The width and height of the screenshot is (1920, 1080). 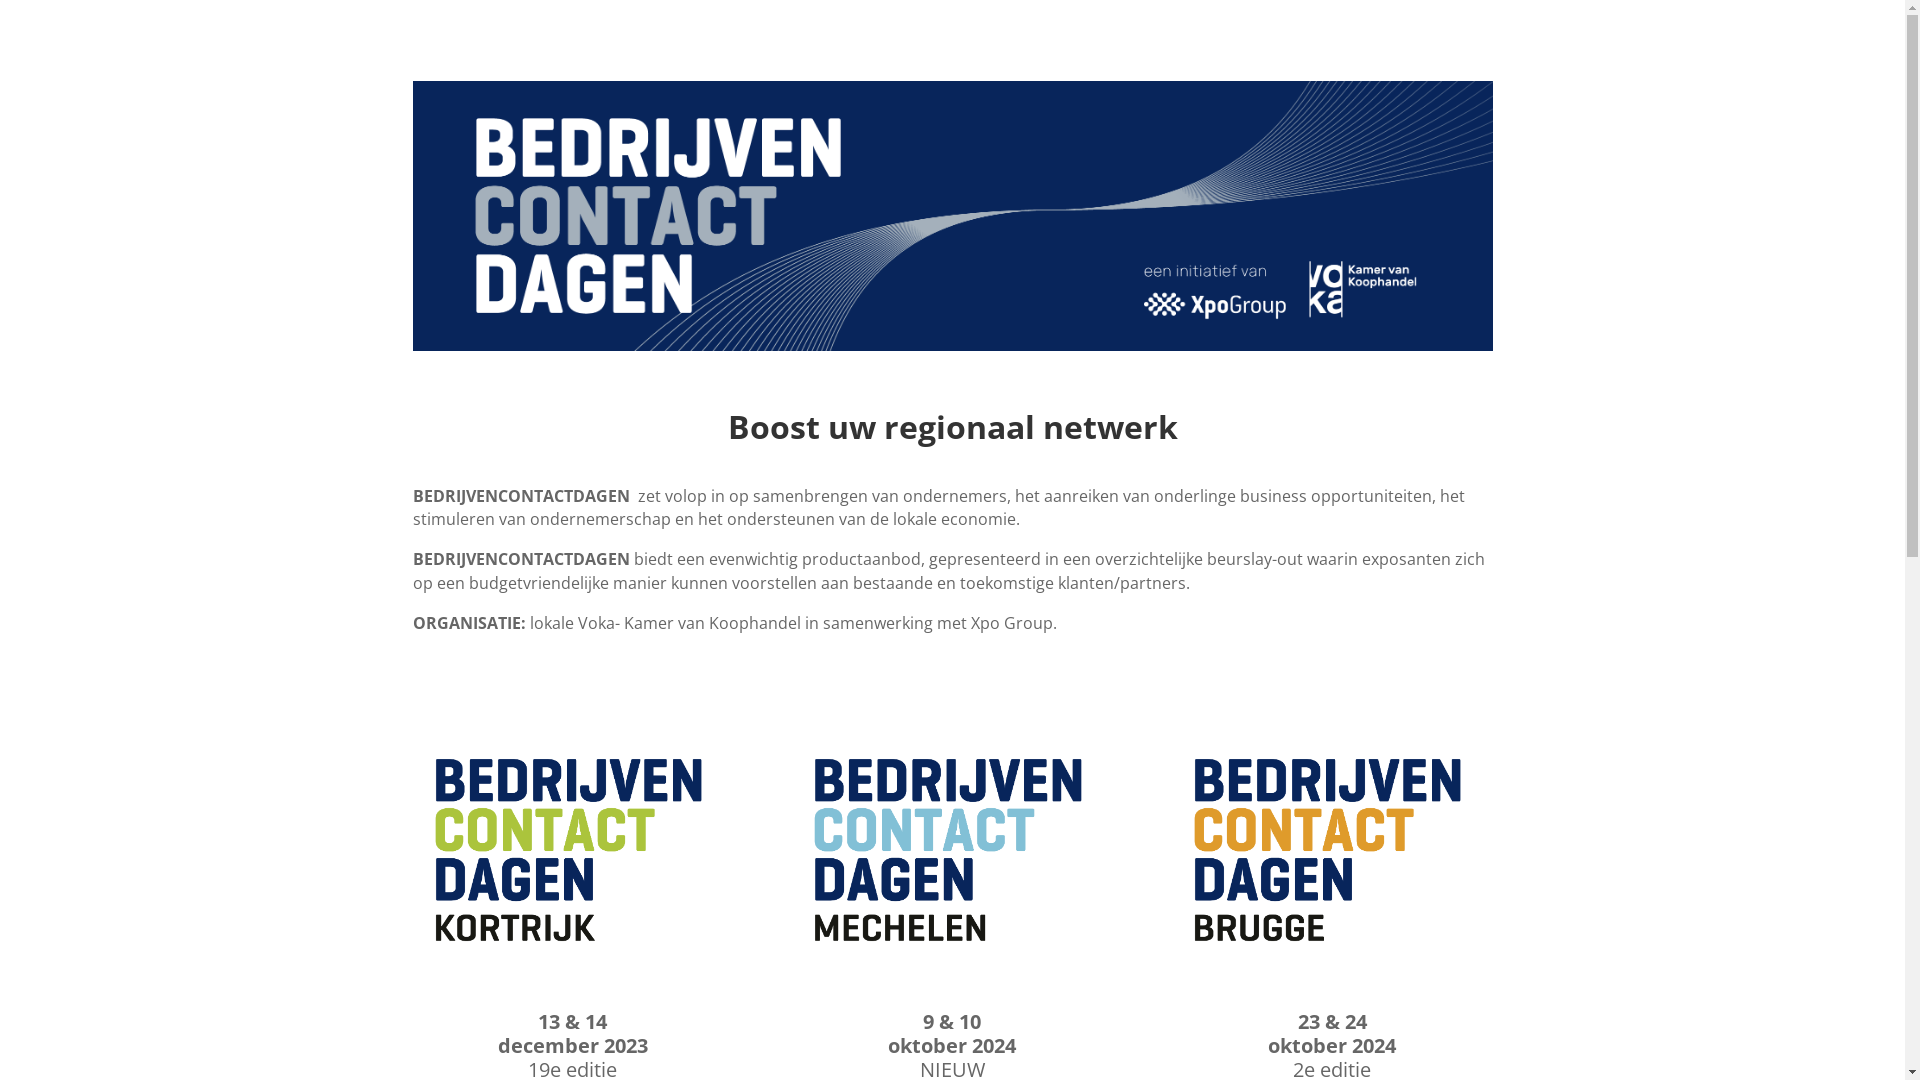 I want to click on BCD_Mechelen_1, so click(x=952, y=850).